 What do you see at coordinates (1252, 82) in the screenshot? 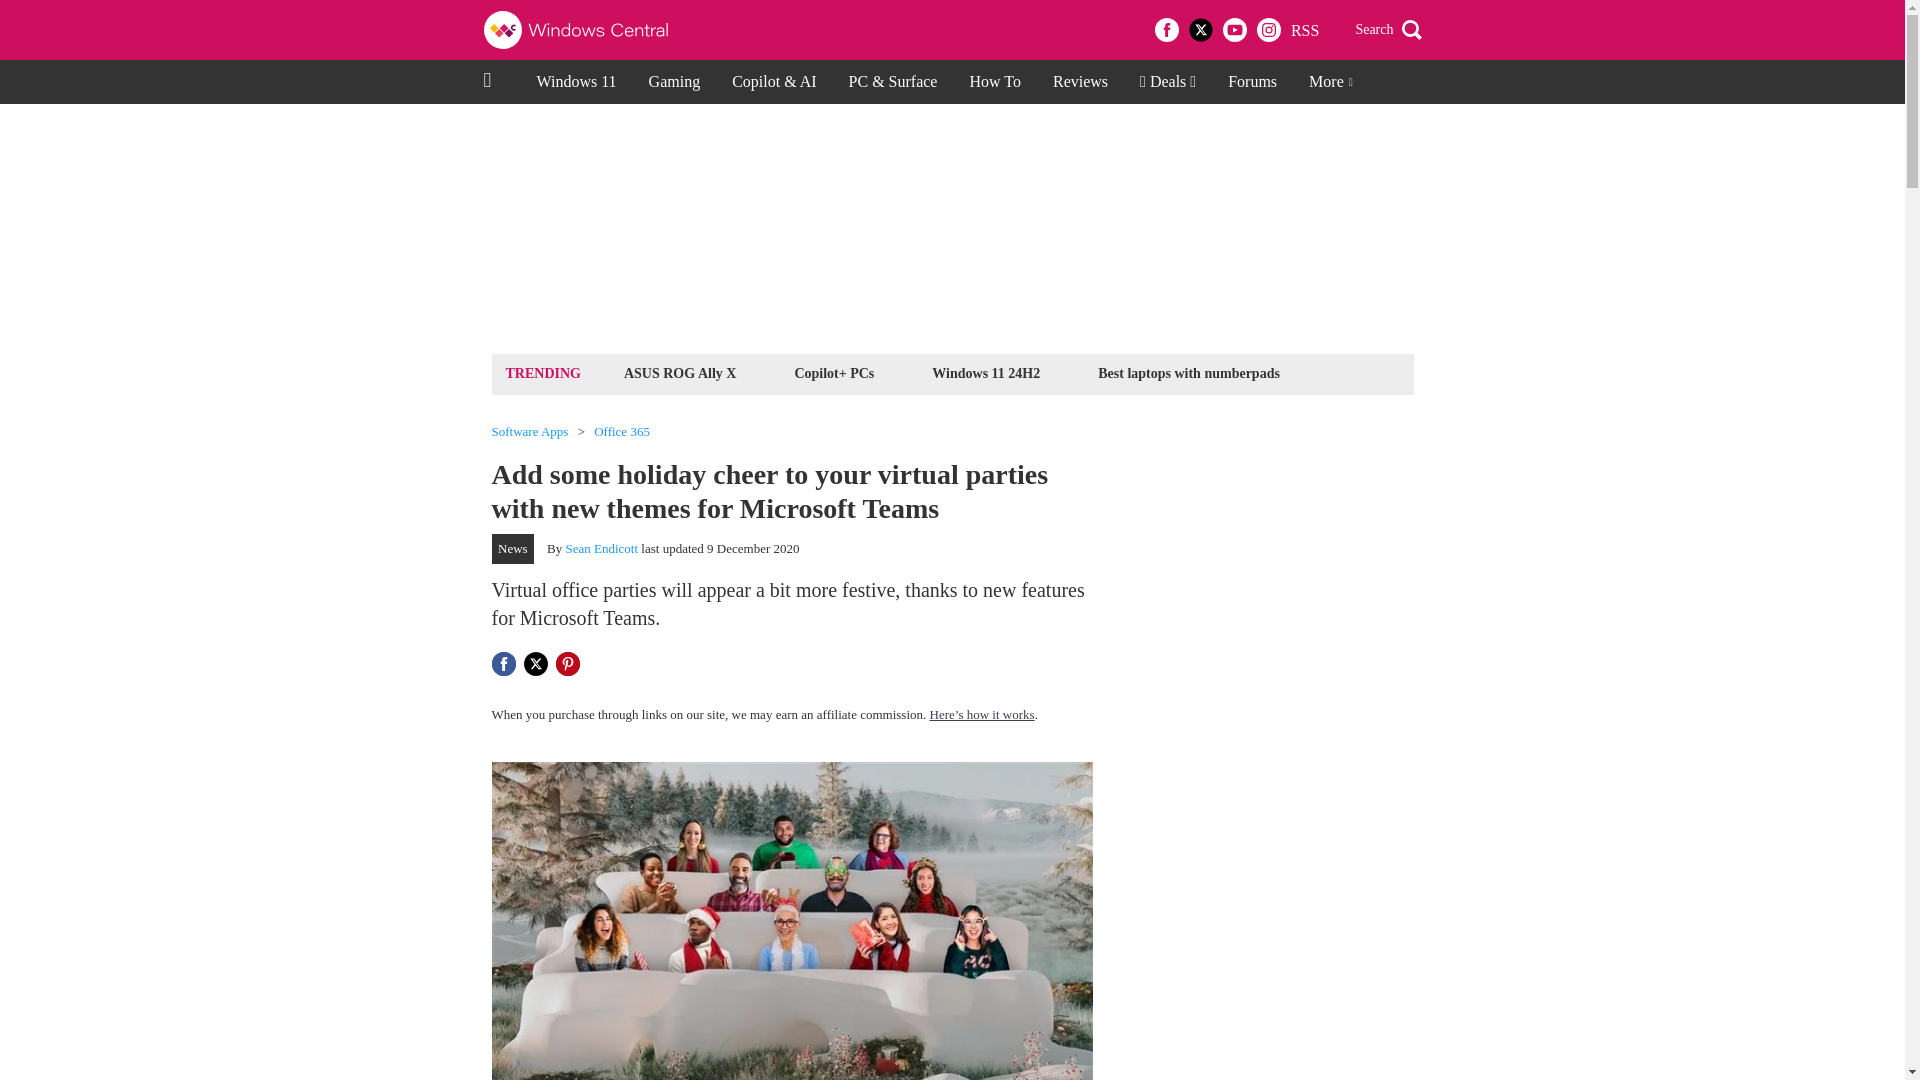
I see `Forums` at bounding box center [1252, 82].